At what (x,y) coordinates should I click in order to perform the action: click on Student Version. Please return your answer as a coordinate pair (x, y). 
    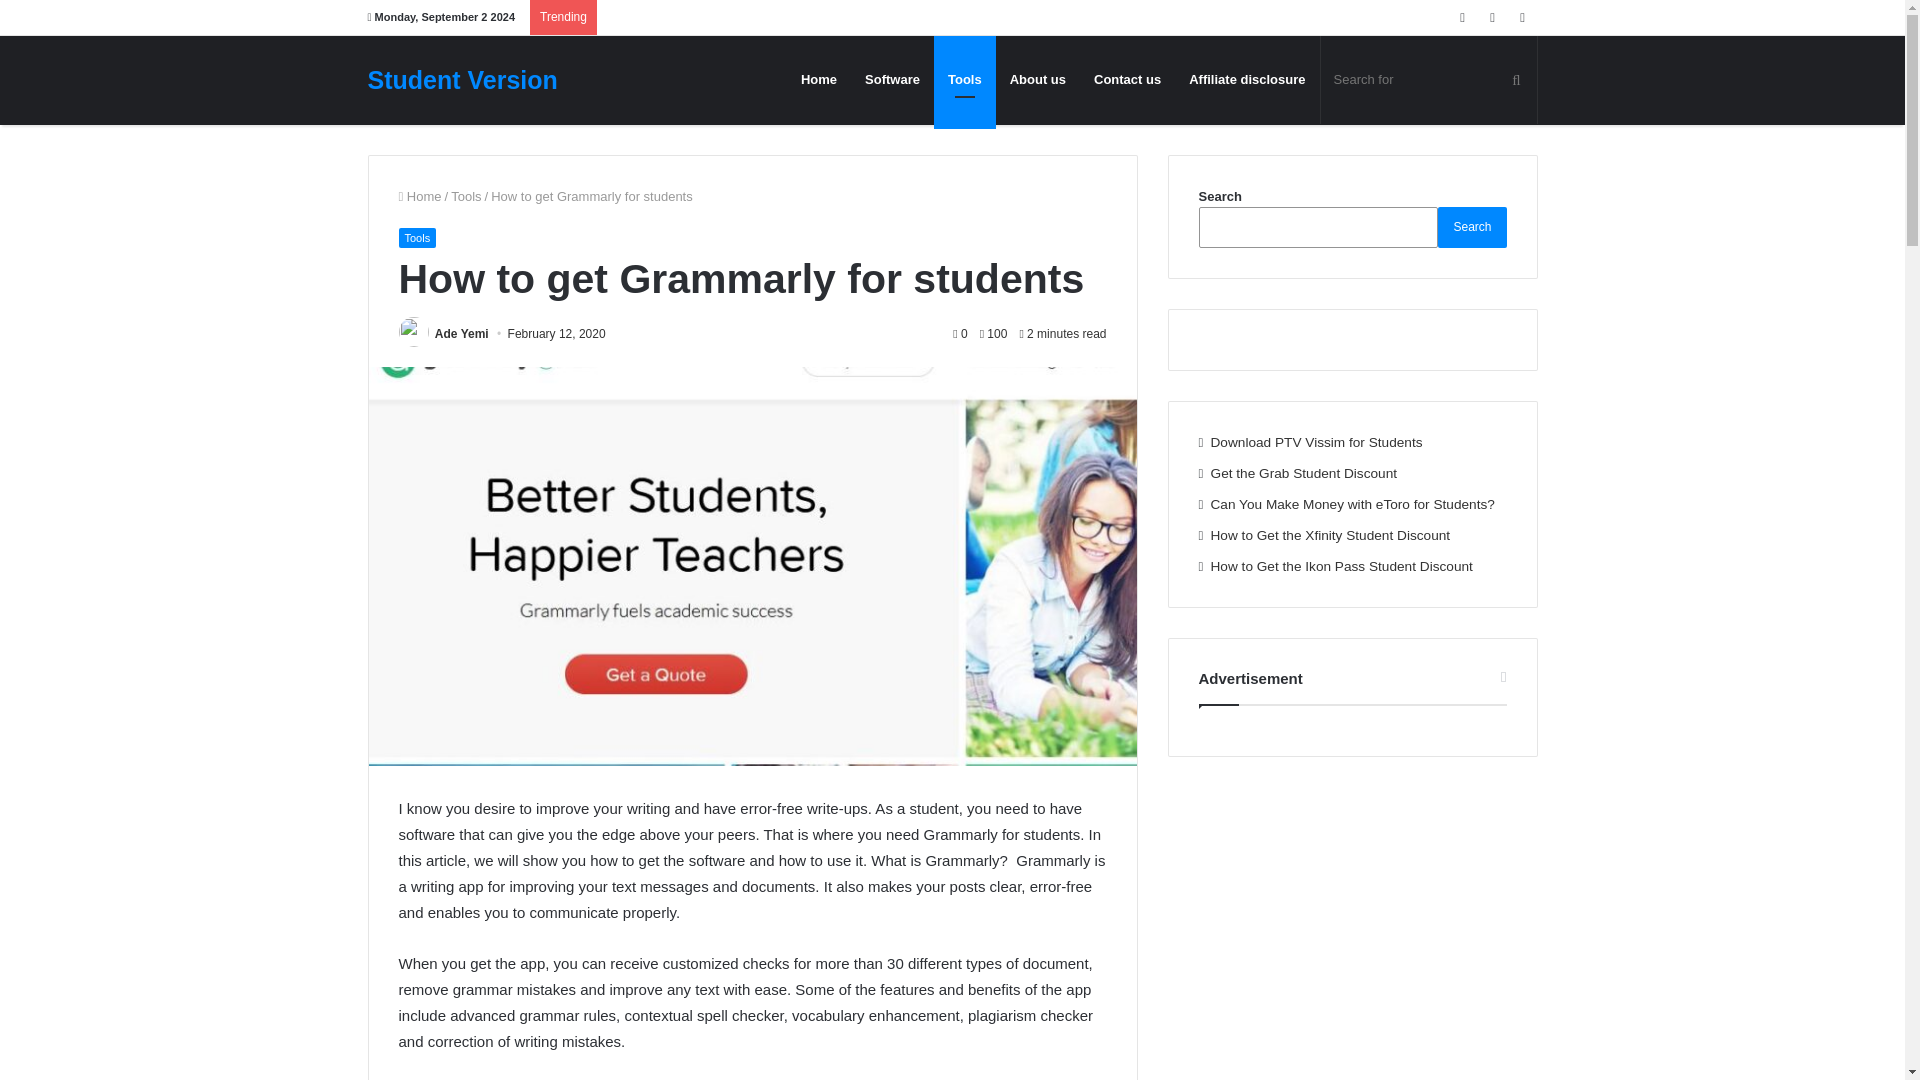
    Looking at the image, I should click on (463, 80).